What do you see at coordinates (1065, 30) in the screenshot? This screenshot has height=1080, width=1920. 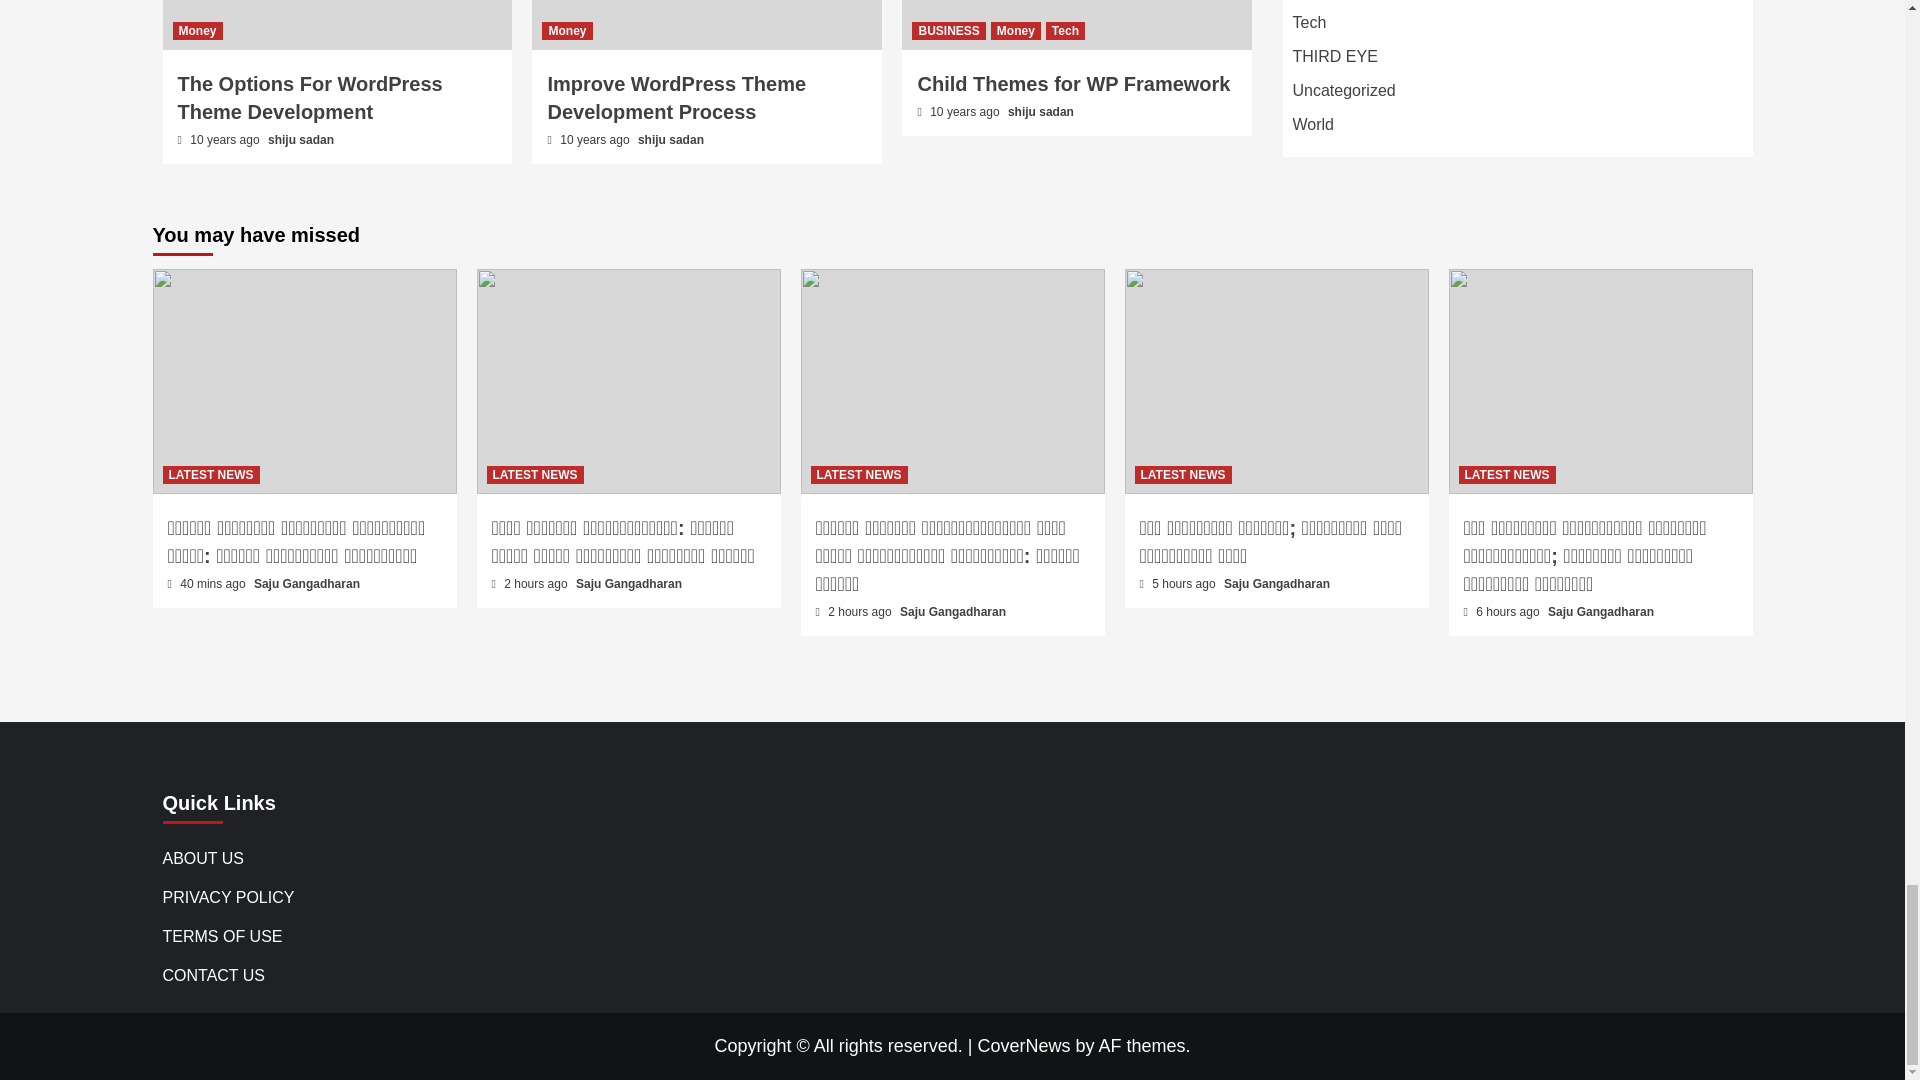 I see `Tech` at bounding box center [1065, 30].